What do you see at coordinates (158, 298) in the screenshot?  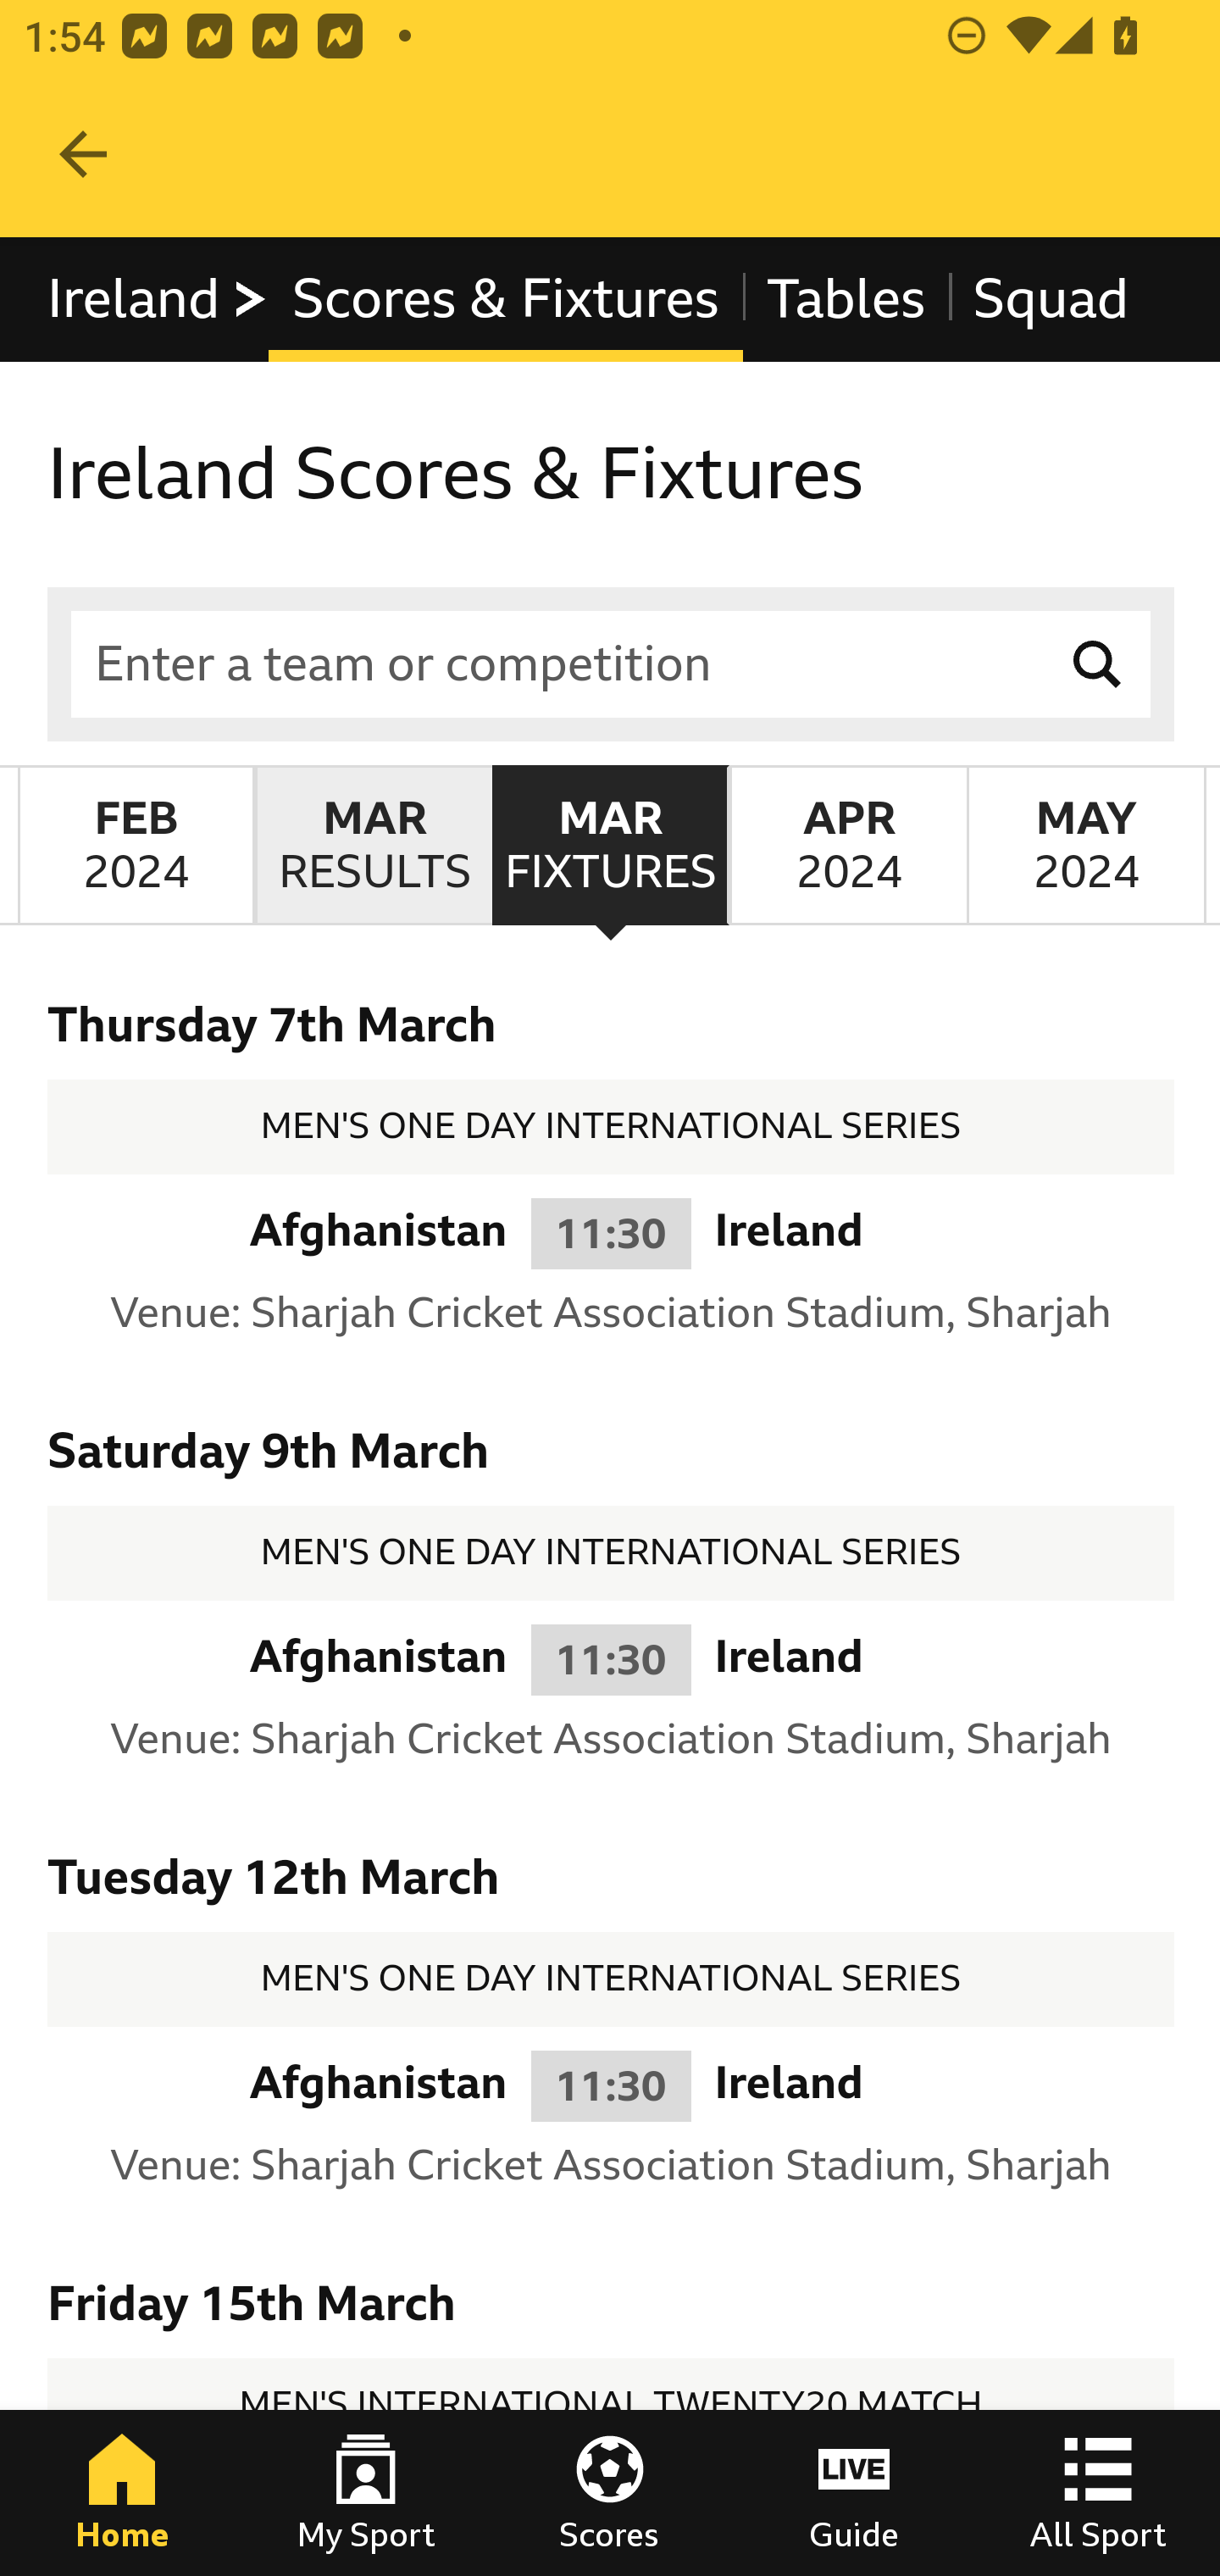 I see `Ireland ` at bounding box center [158, 298].